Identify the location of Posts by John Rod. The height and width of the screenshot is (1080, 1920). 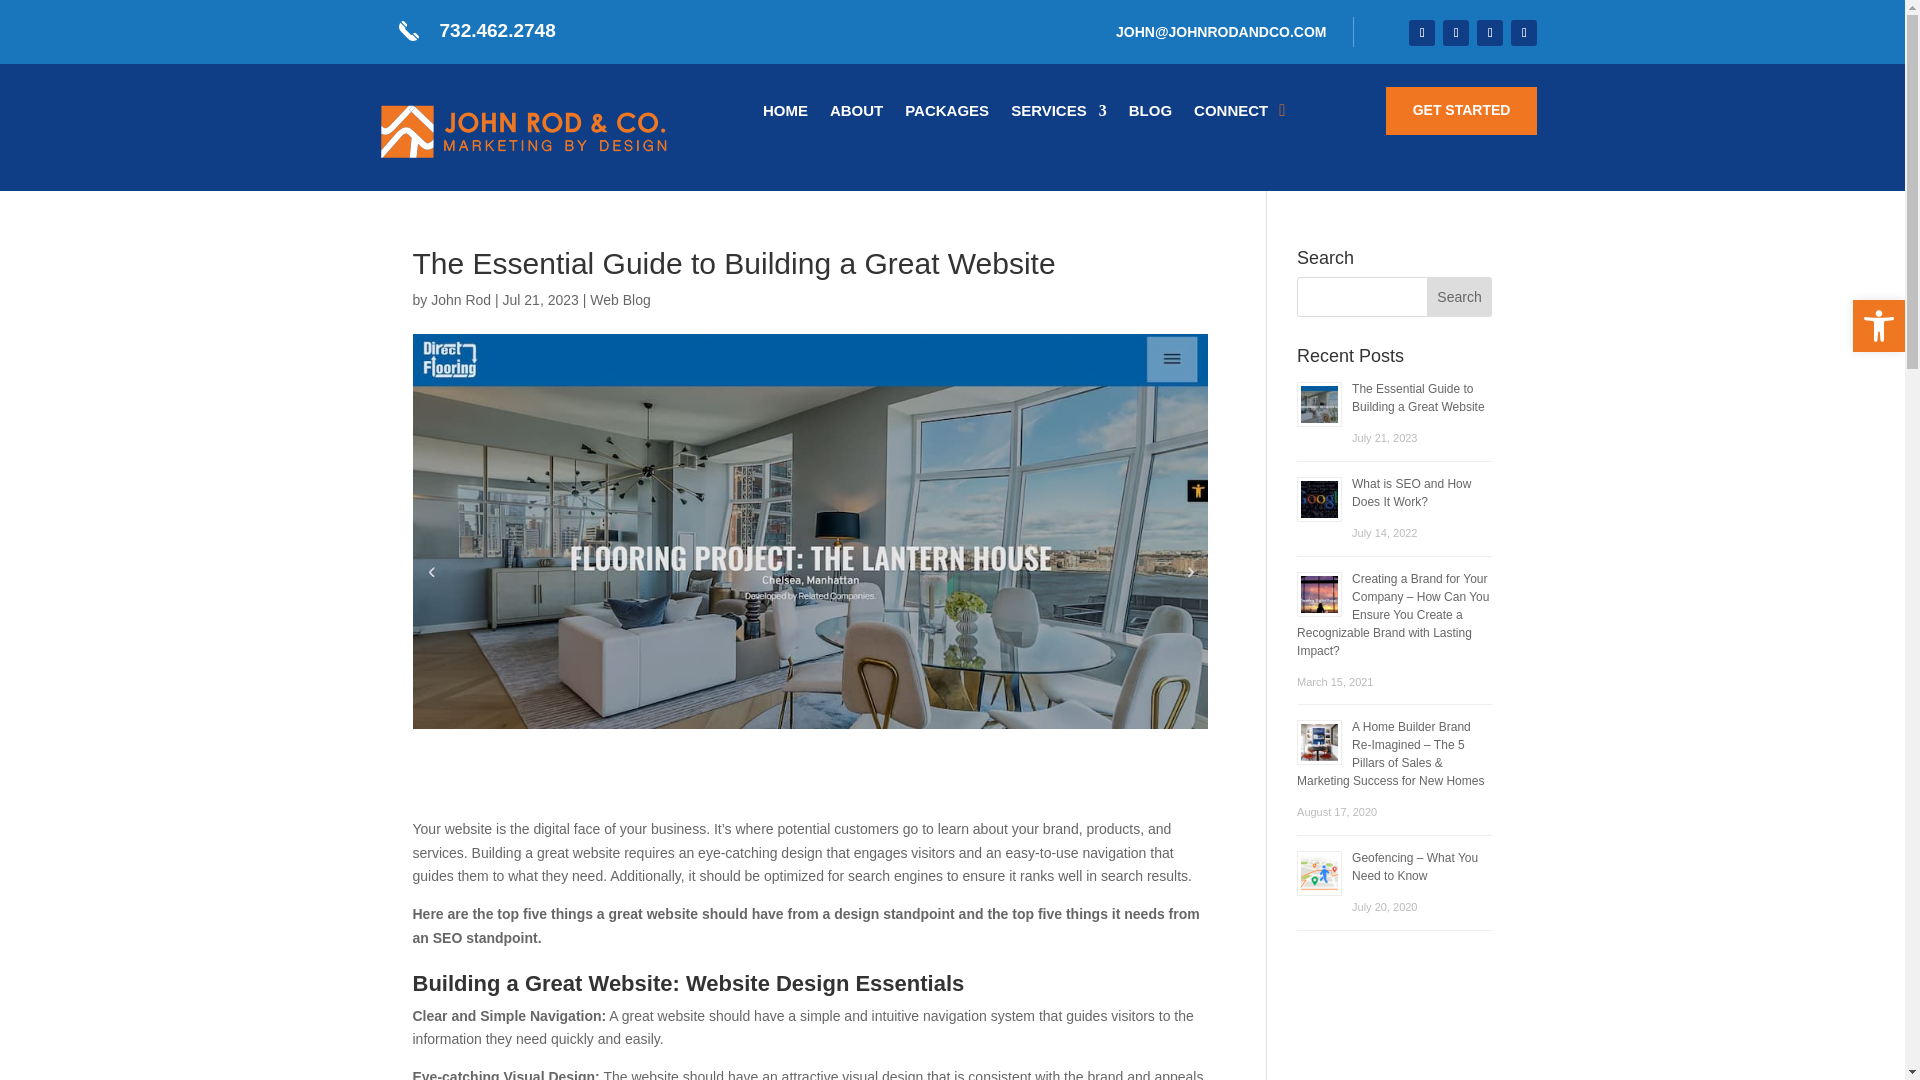
(460, 299).